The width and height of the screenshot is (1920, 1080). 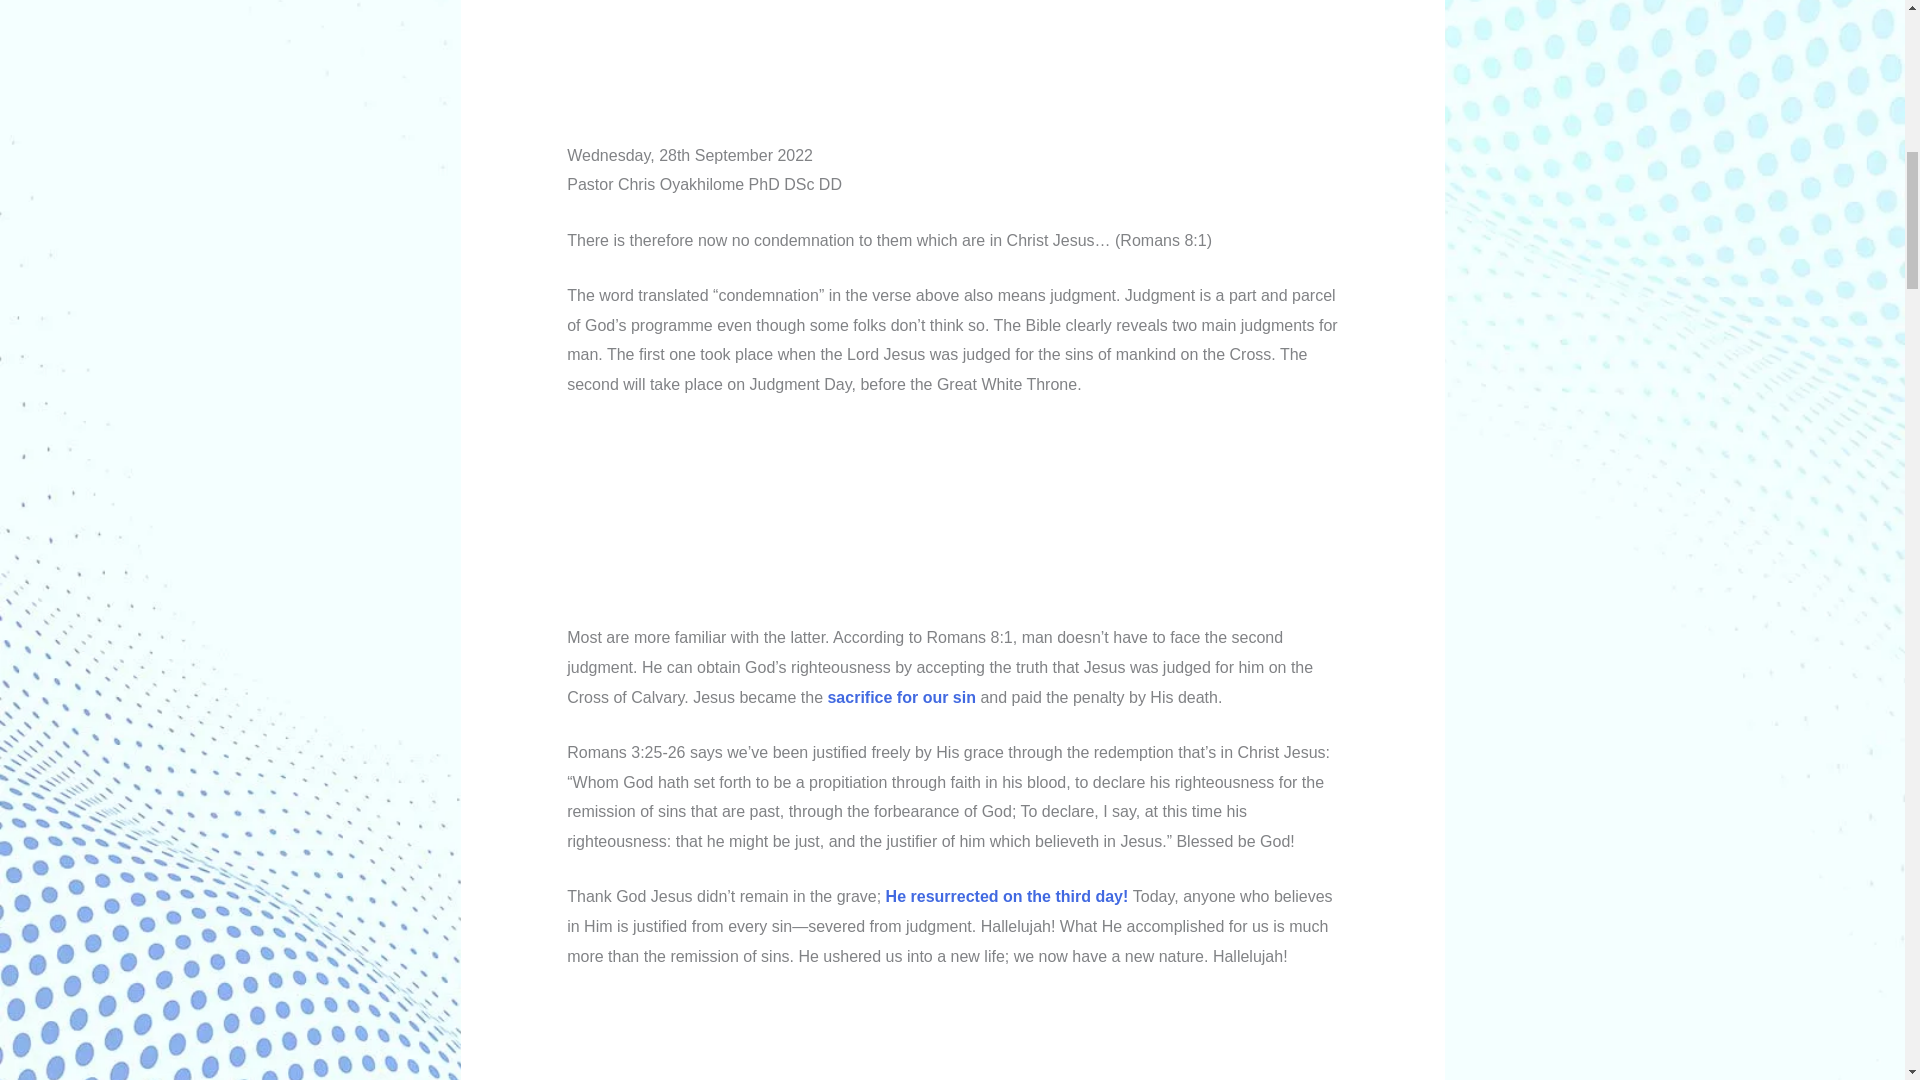 What do you see at coordinates (901, 698) in the screenshot?
I see `sacrifice for our sin` at bounding box center [901, 698].